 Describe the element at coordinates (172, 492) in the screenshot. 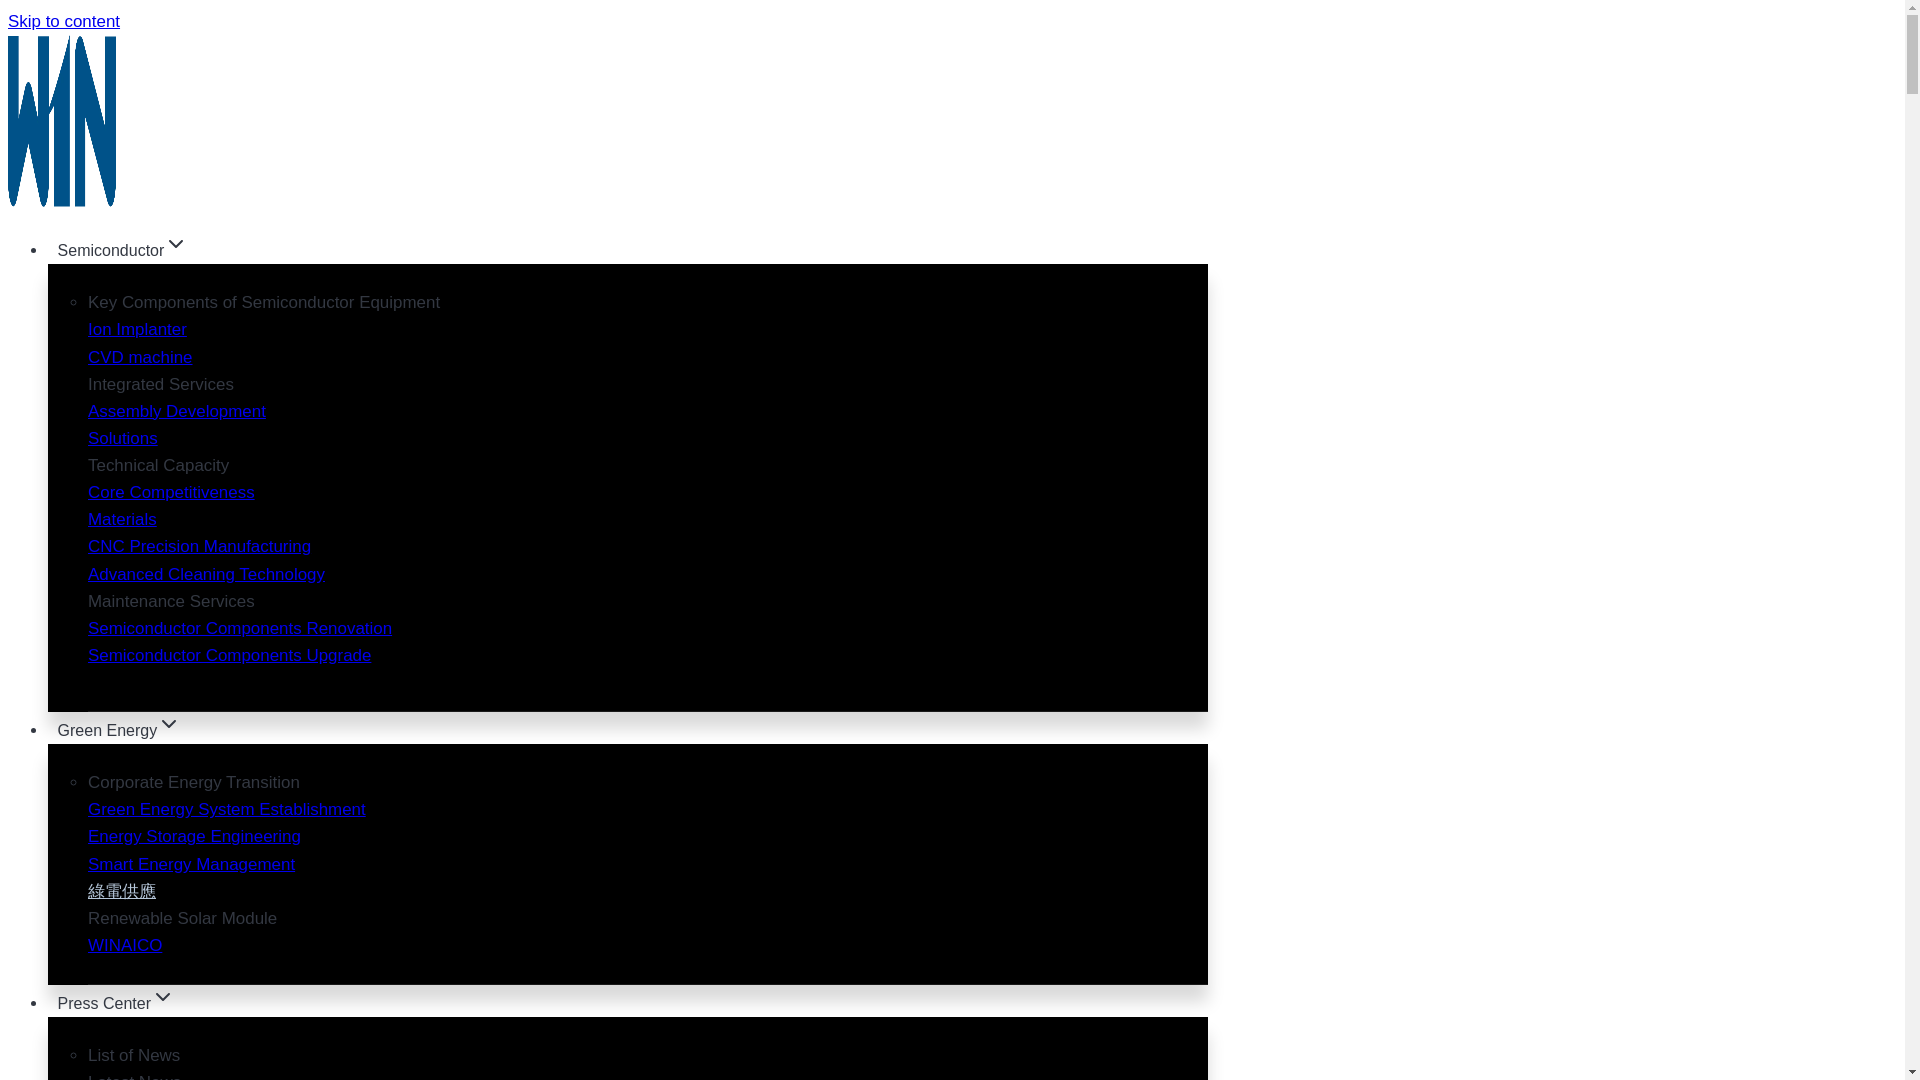

I see `Core Competitiveness` at that location.